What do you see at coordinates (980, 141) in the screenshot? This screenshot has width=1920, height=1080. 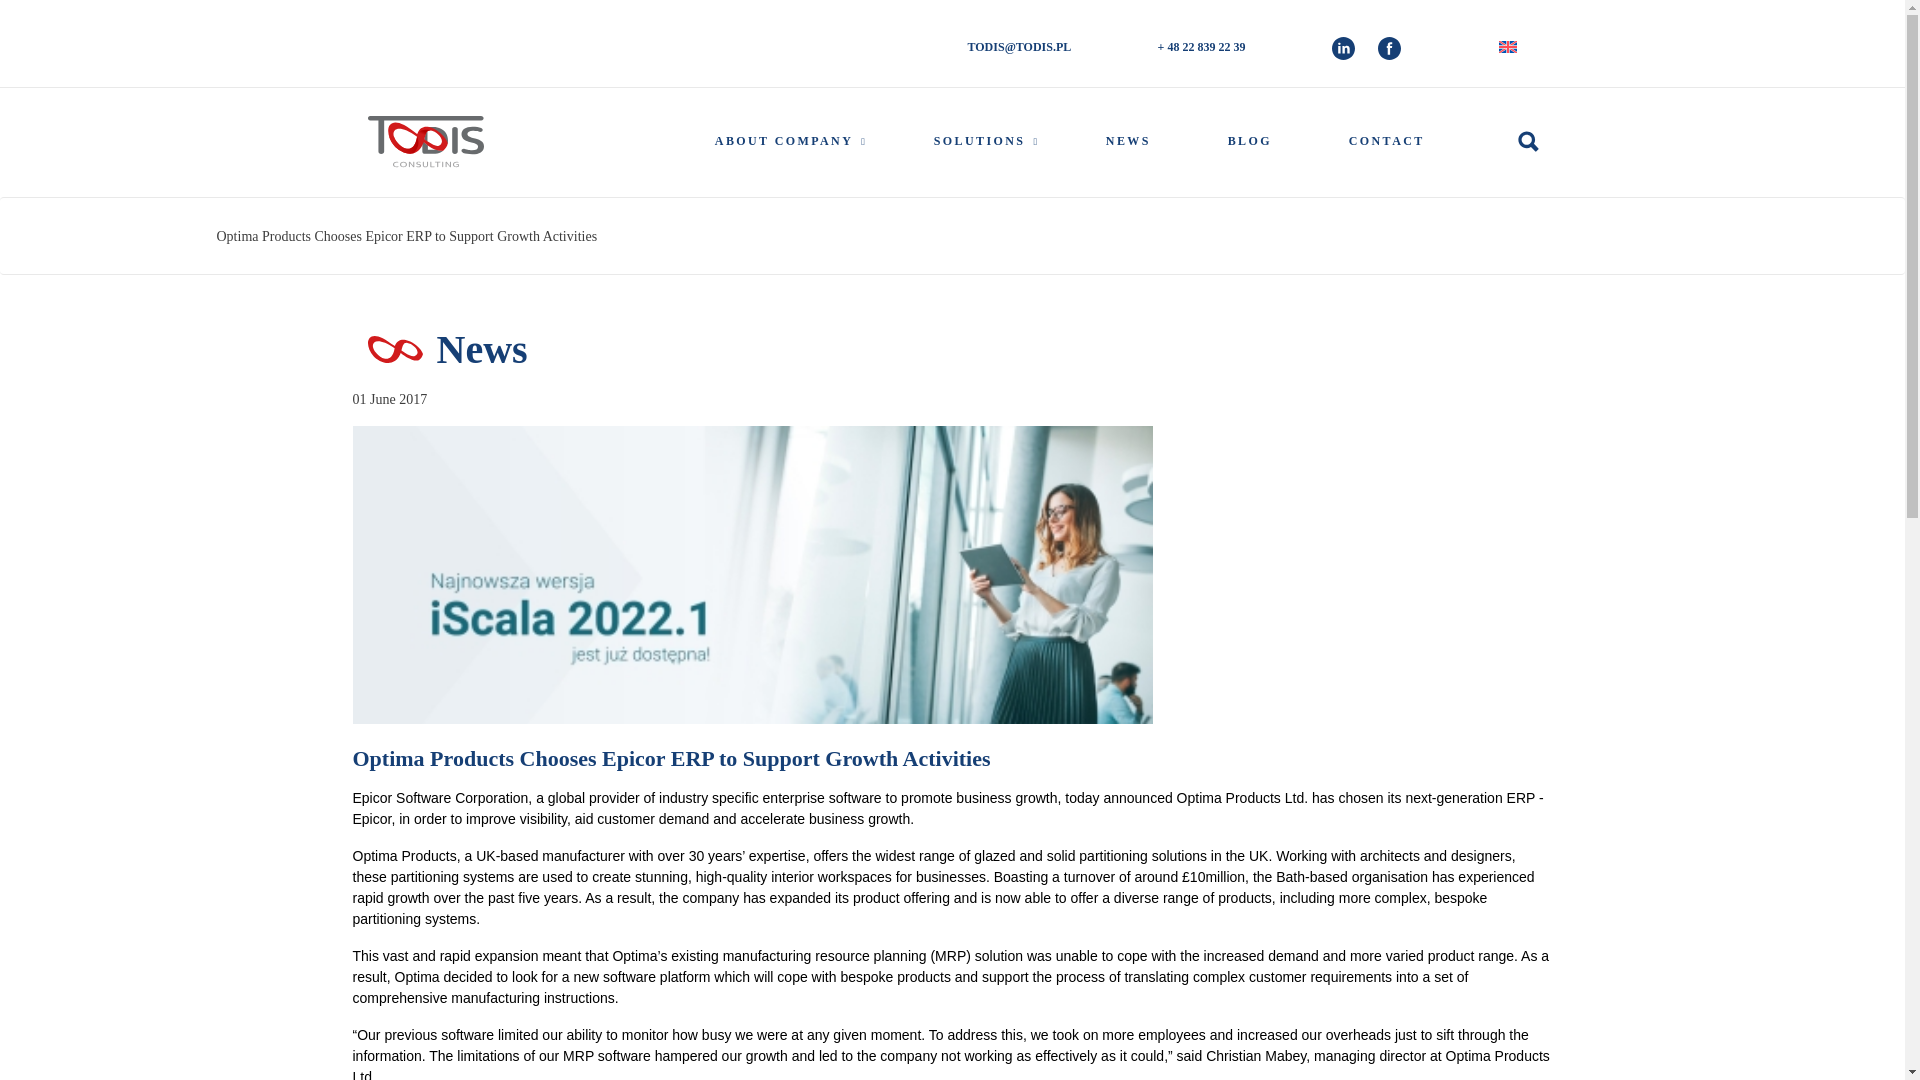 I see `SOLUTIONS` at bounding box center [980, 141].